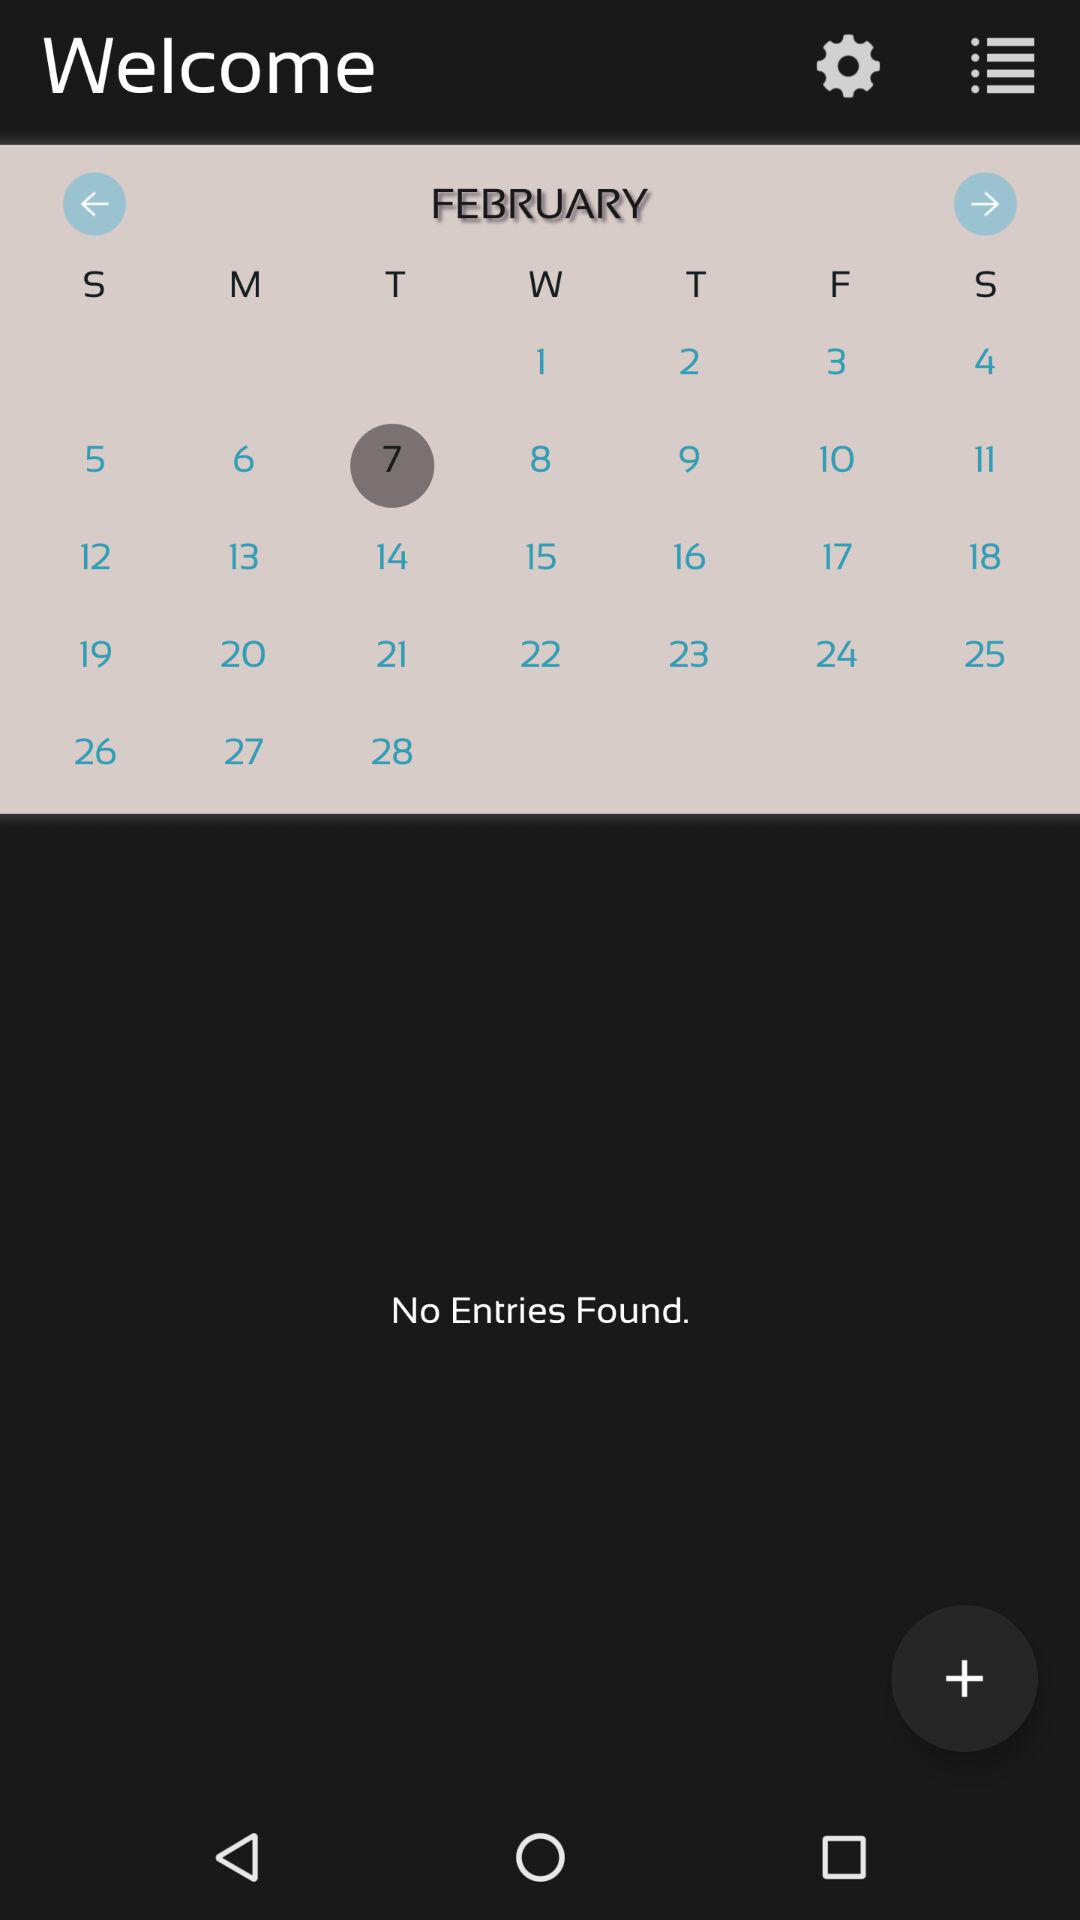  What do you see at coordinates (837, 466) in the screenshot?
I see `select the number 10` at bounding box center [837, 466].